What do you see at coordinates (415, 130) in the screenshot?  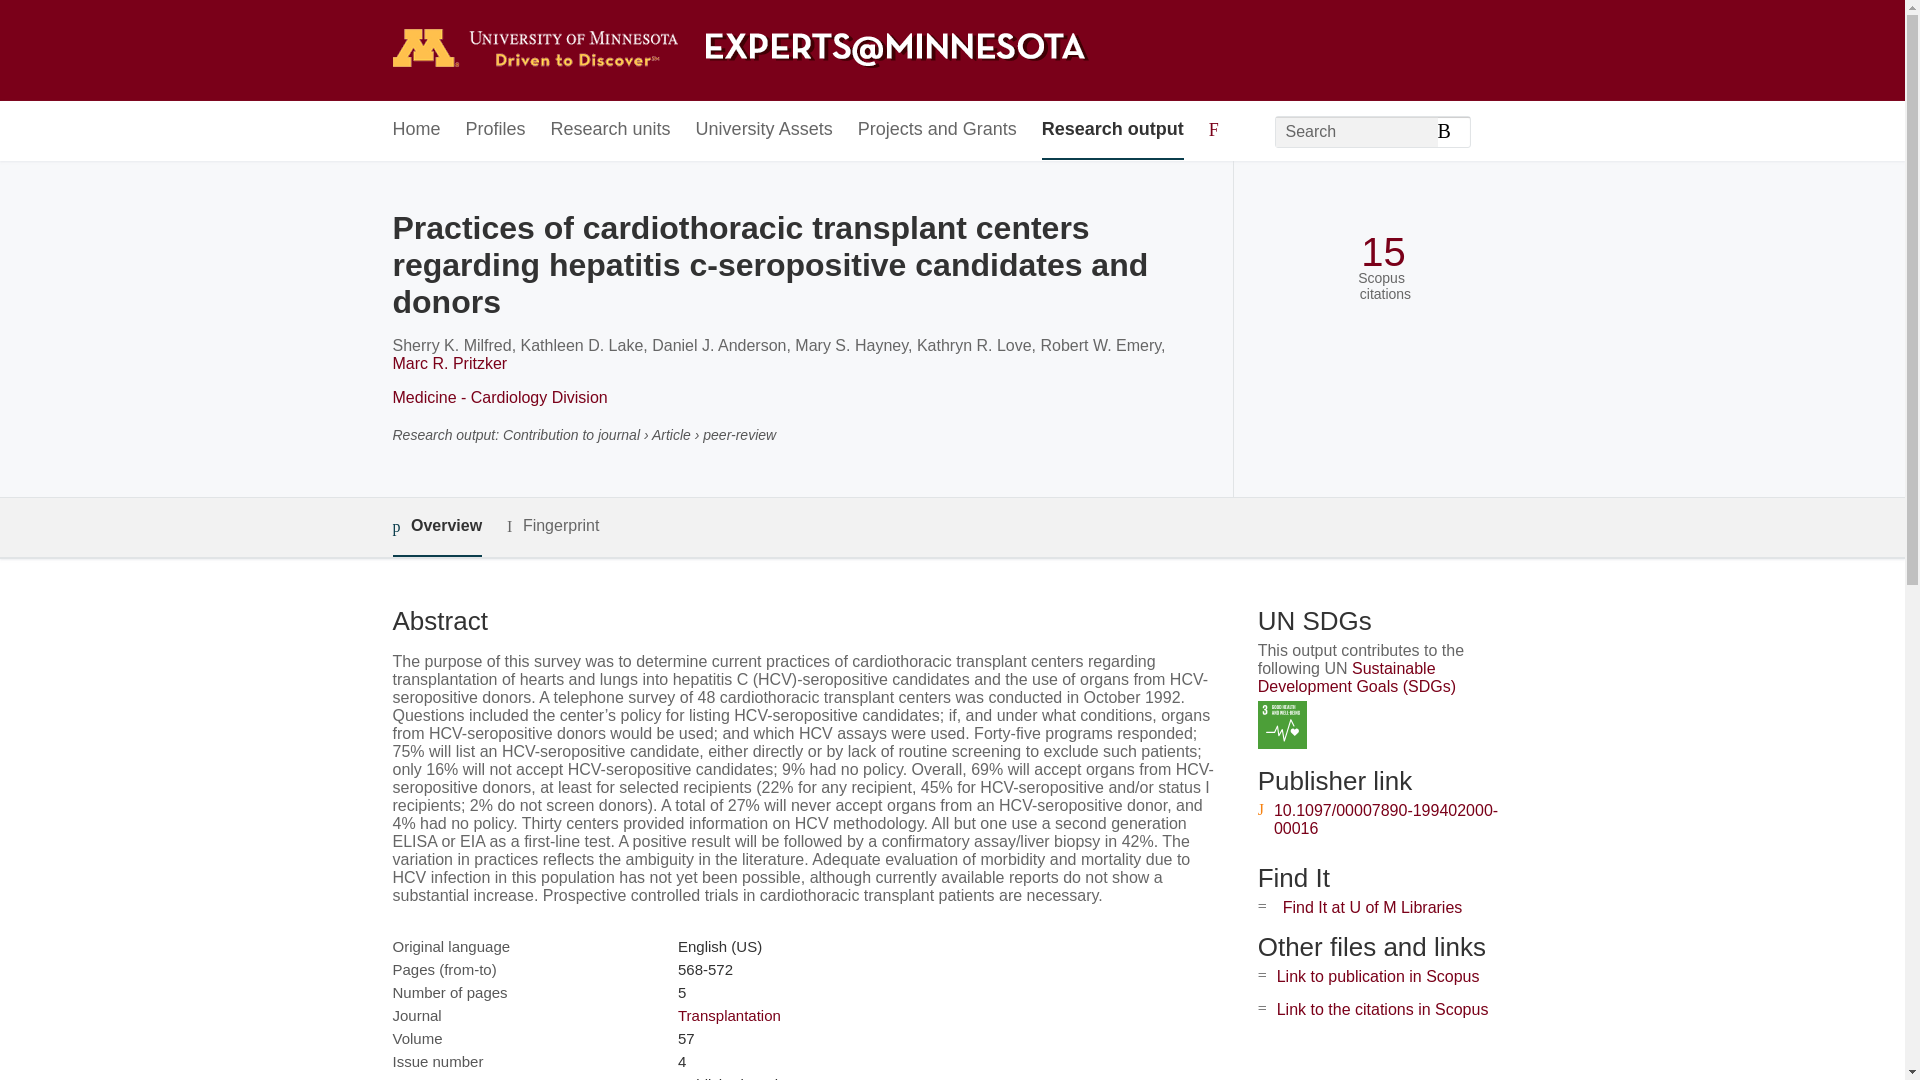 I see `Home` at bounding box center [415, 130].